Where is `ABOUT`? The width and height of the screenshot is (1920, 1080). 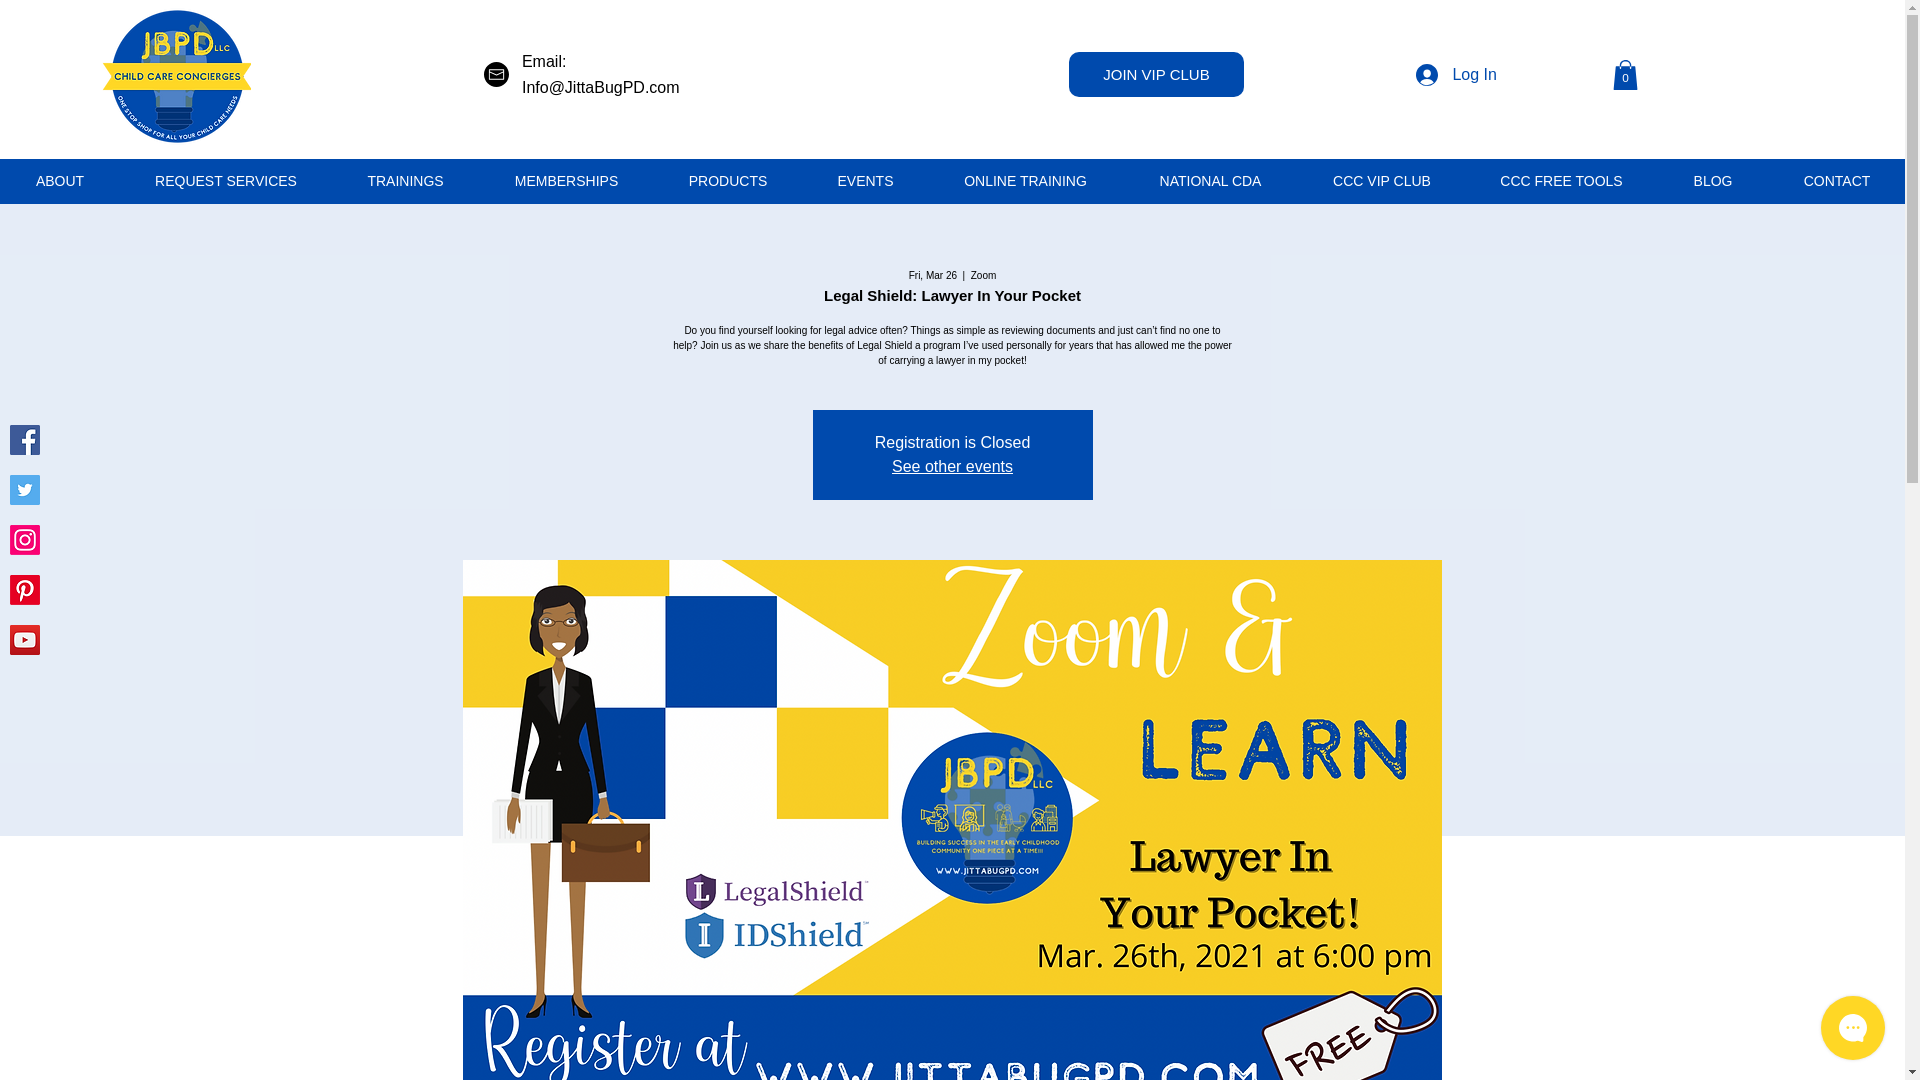 ABOUT is located at coordinates (60, 181).